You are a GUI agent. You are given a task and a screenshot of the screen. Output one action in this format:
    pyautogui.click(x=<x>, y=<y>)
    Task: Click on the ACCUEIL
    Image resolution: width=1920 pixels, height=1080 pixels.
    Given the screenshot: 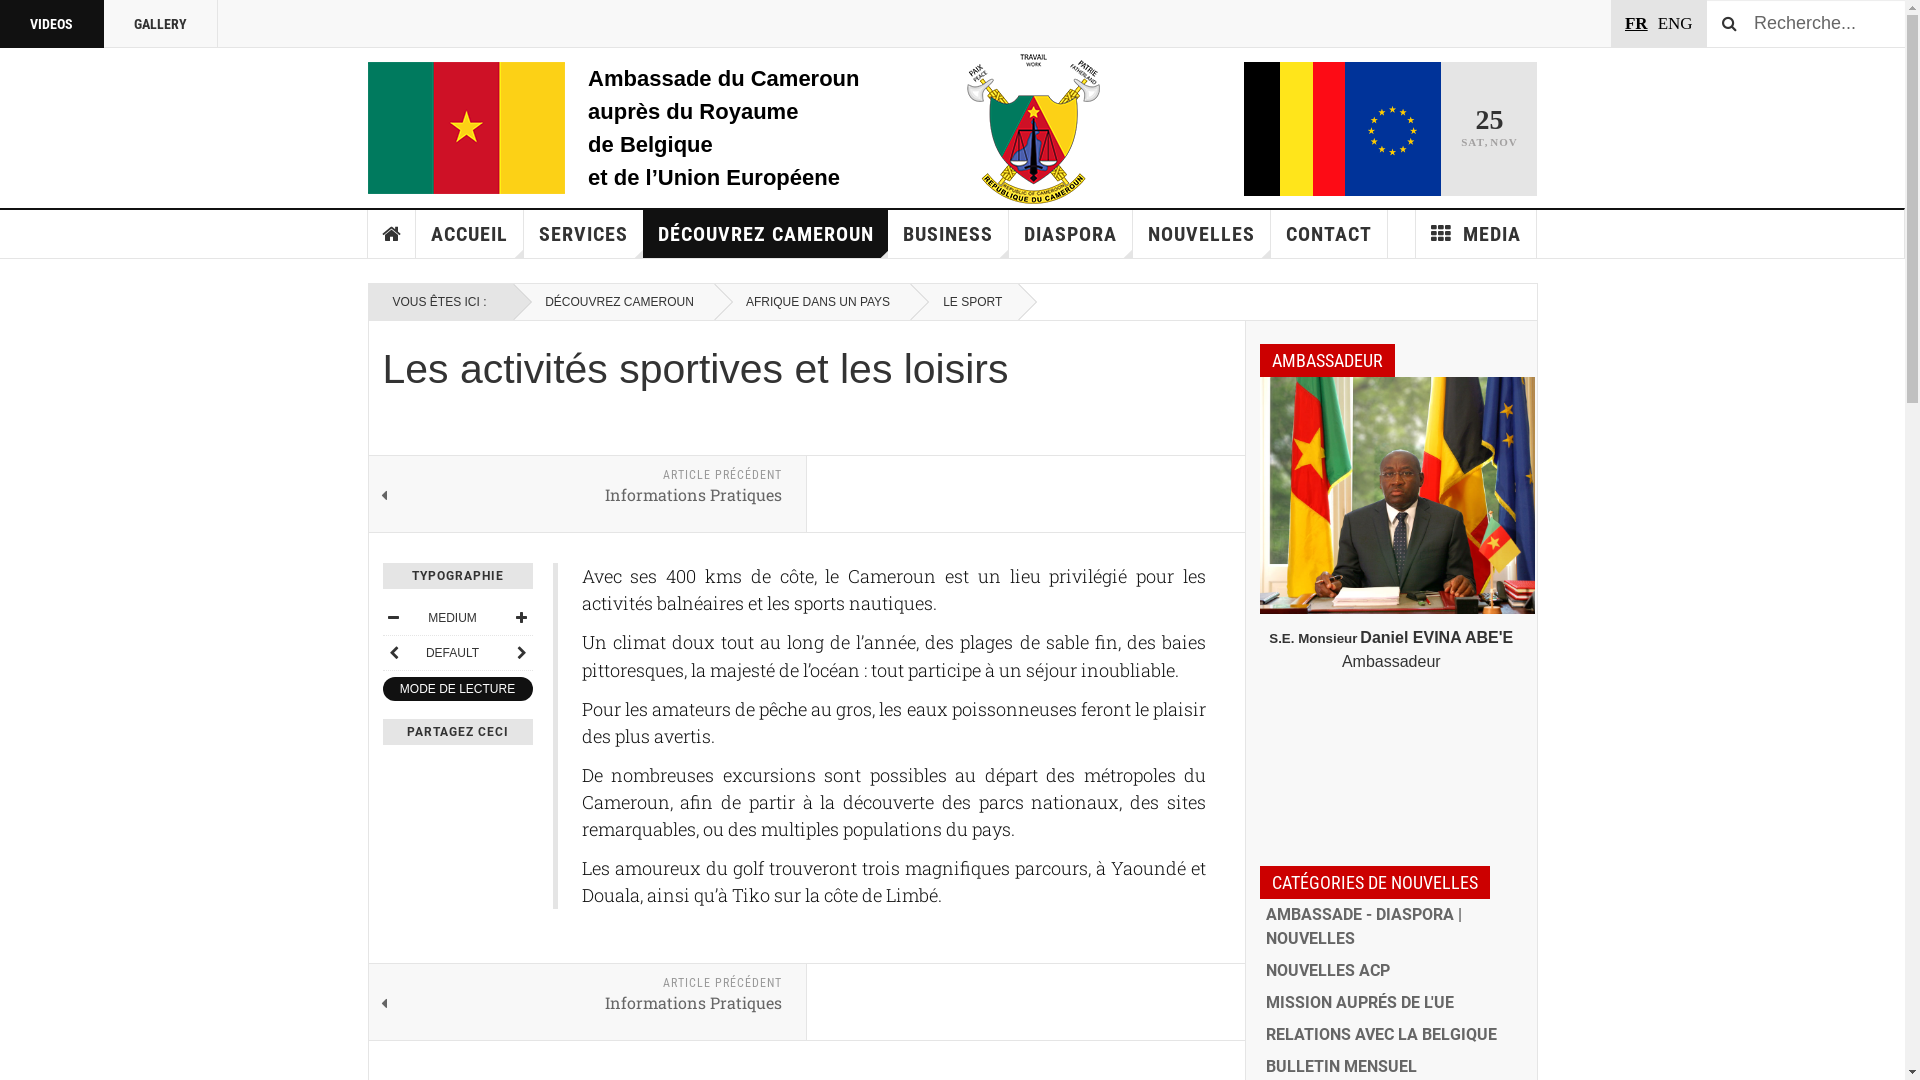 What is the action you would take?
    pyautogui.click(x=470, y=234)
    